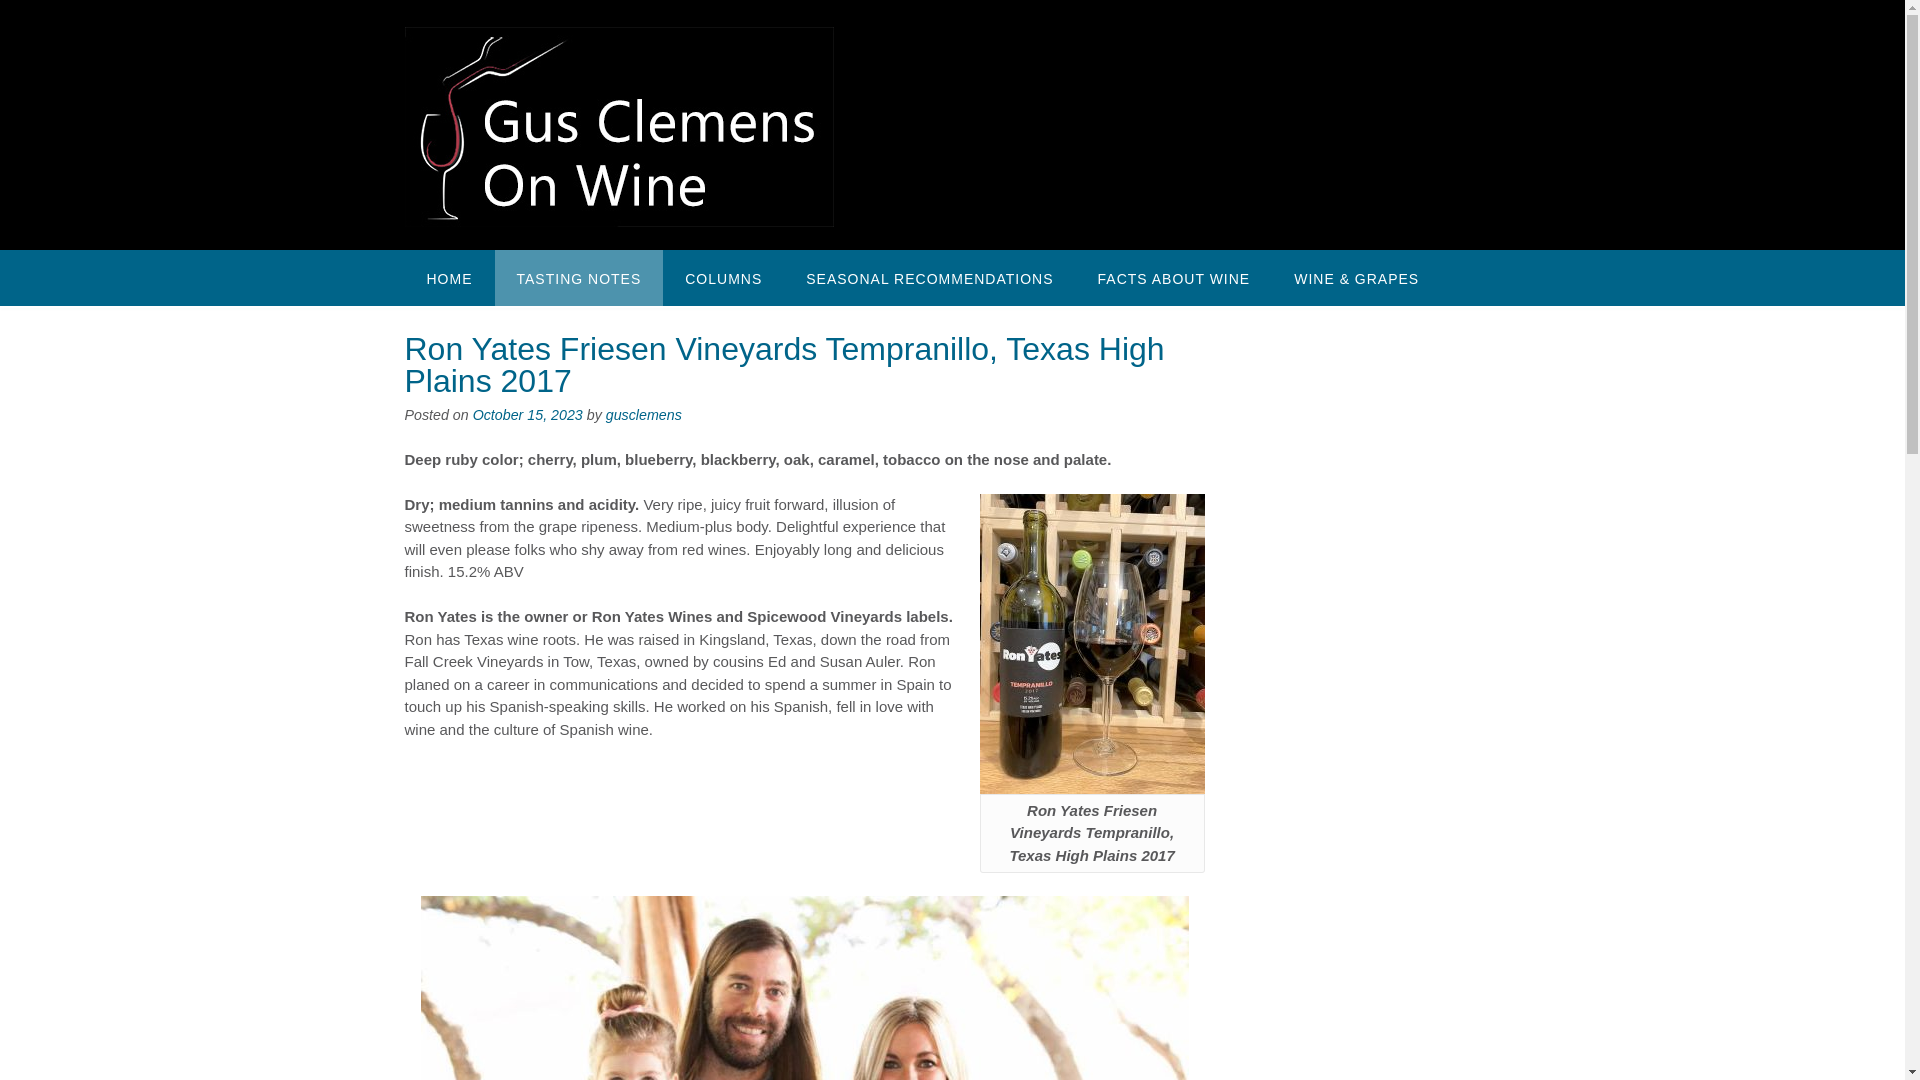  What do you see at coordinates (528, 415) in the screenshot?
I see `October 15, 2023` at bounding box center [528, 415].